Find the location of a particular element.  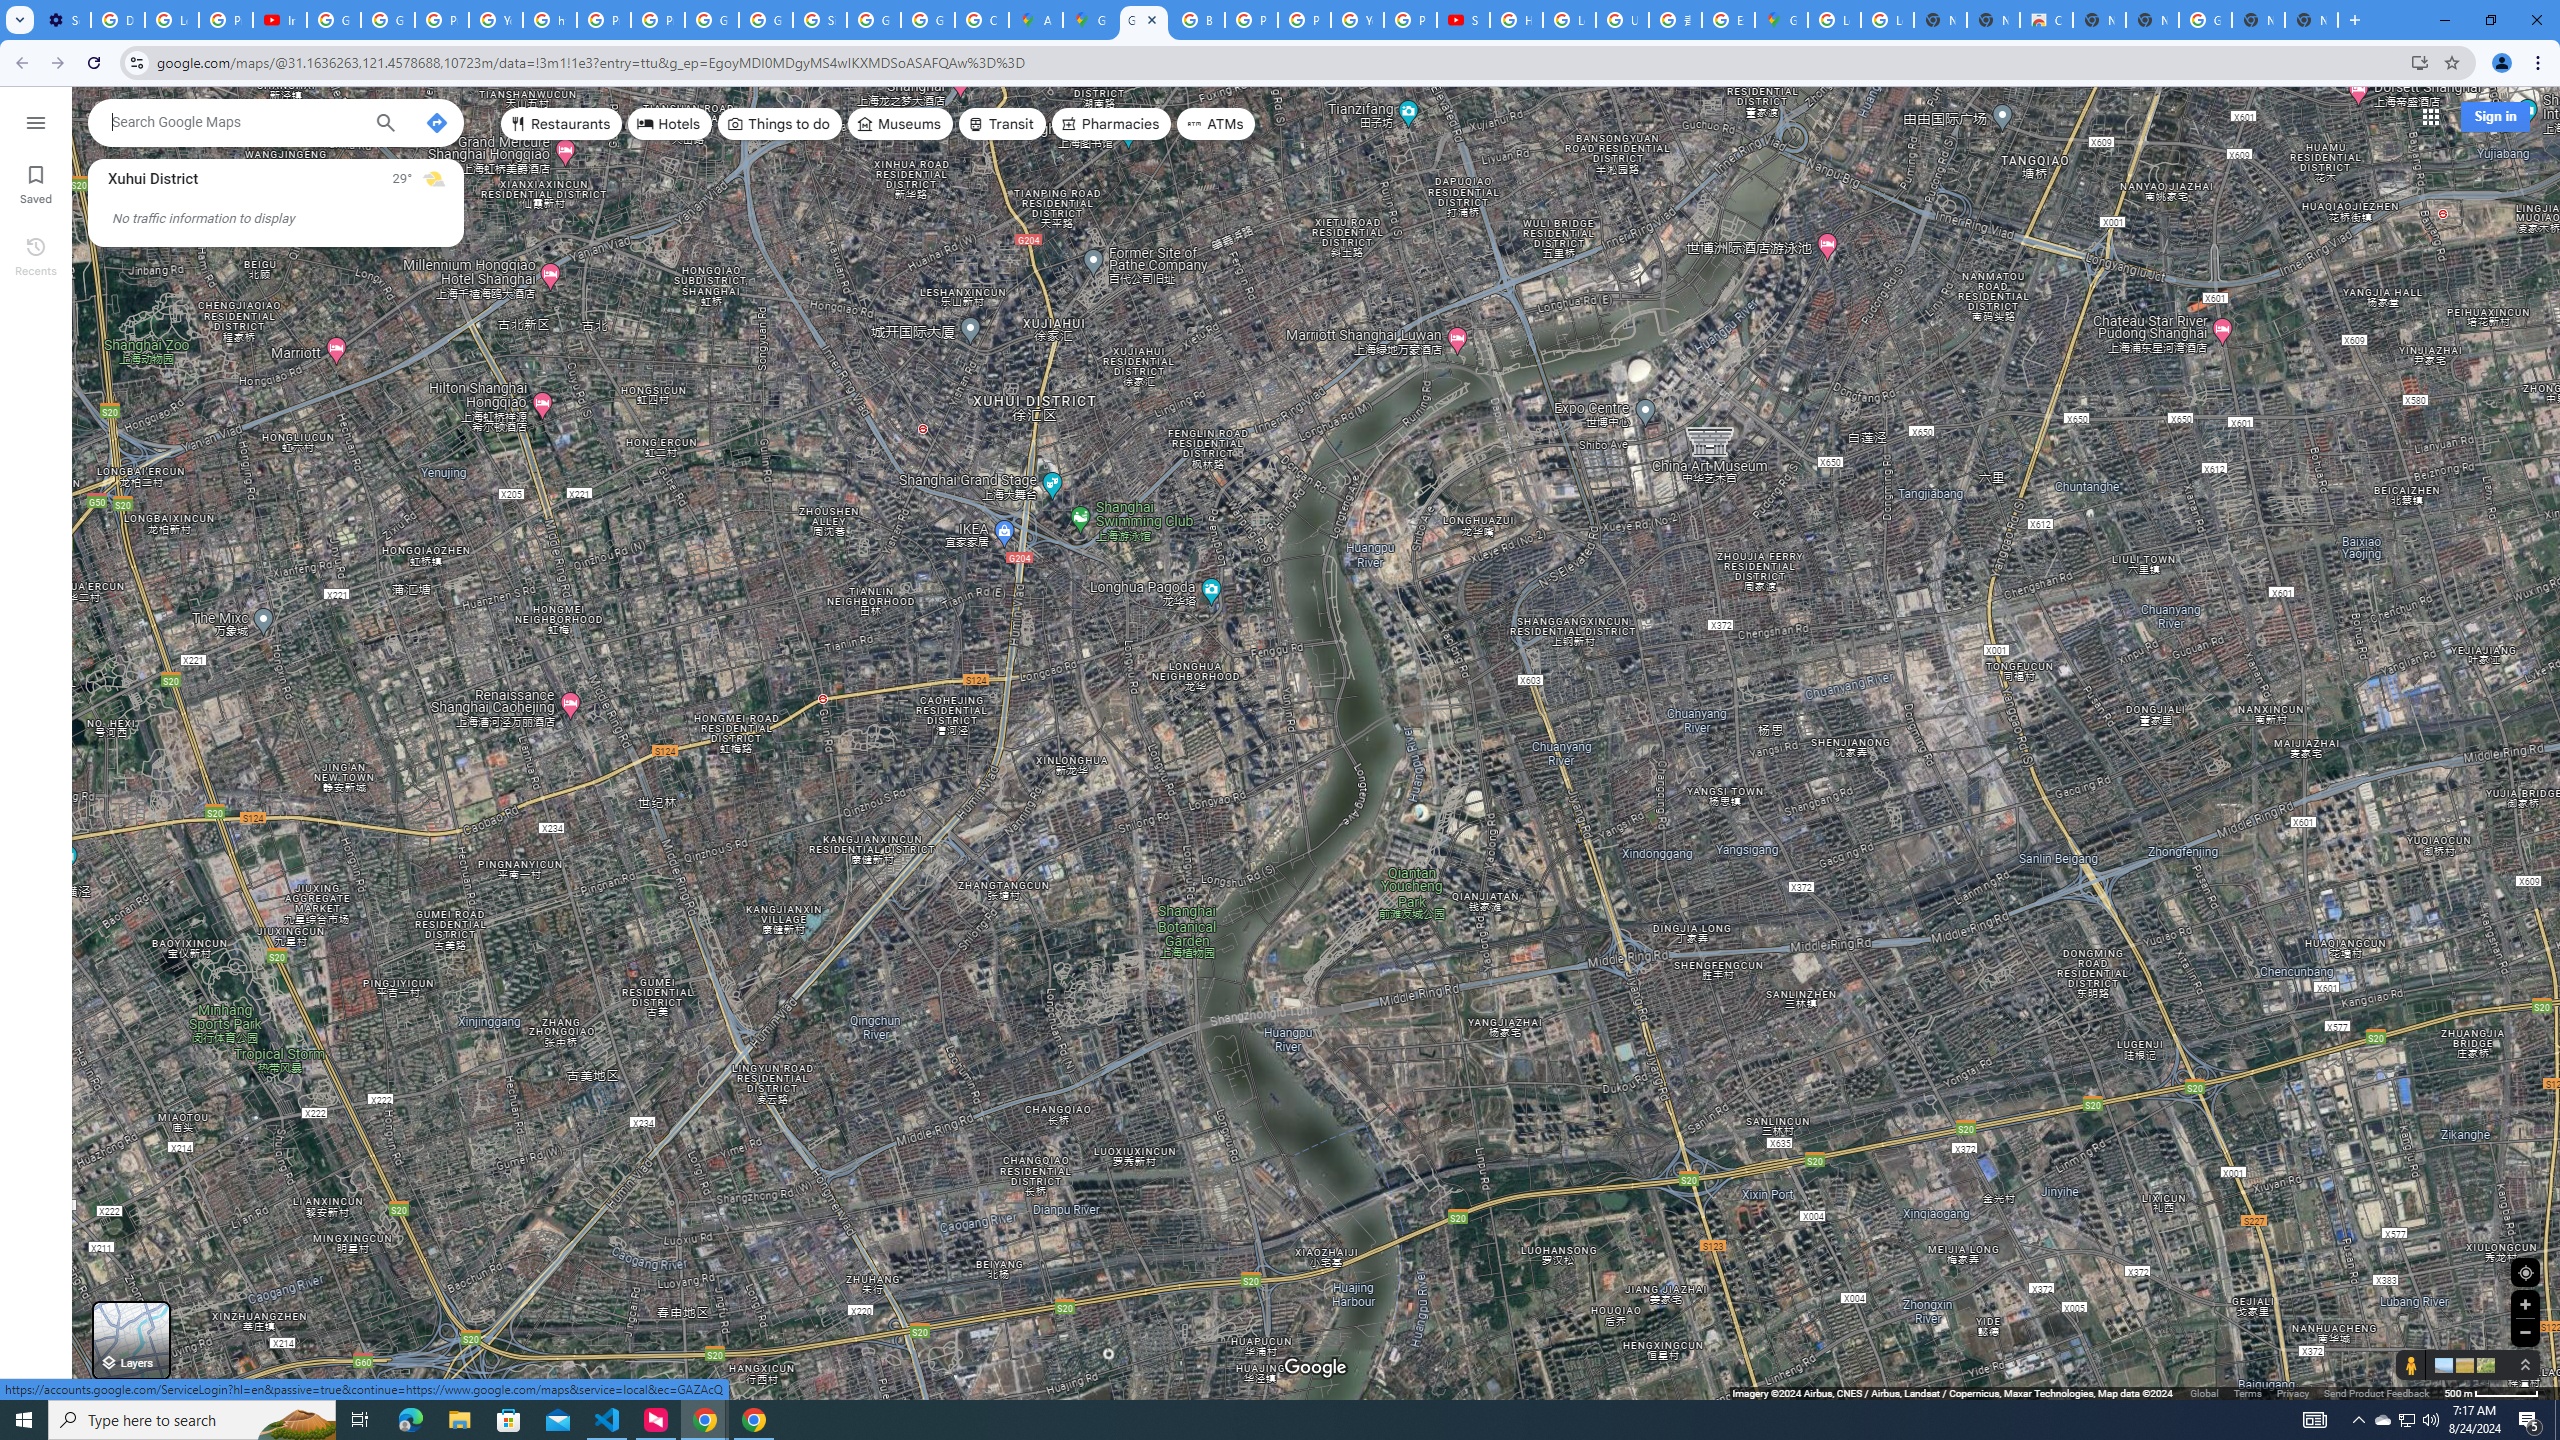

Google Maps is located at coordinates (1144, 20).